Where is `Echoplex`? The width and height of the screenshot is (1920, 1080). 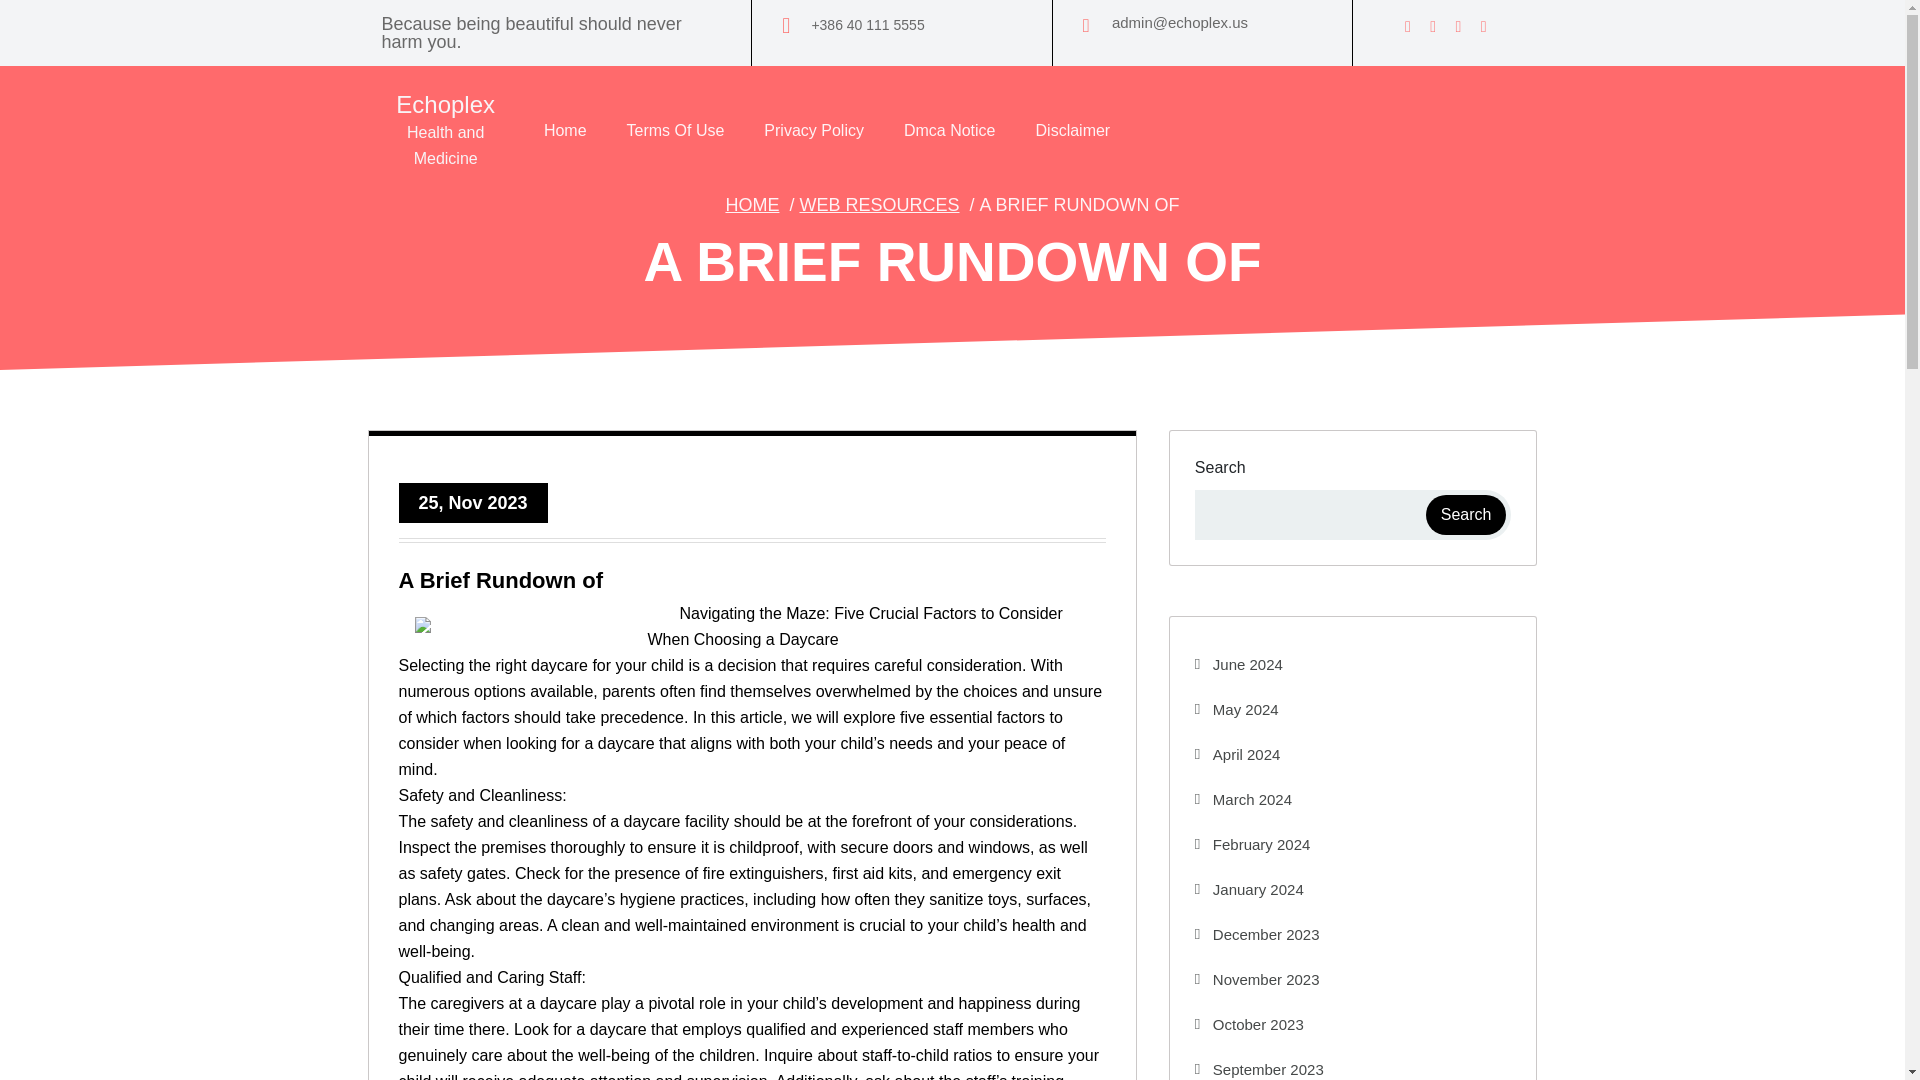
Echoplex is located at coordinates (445, 104).